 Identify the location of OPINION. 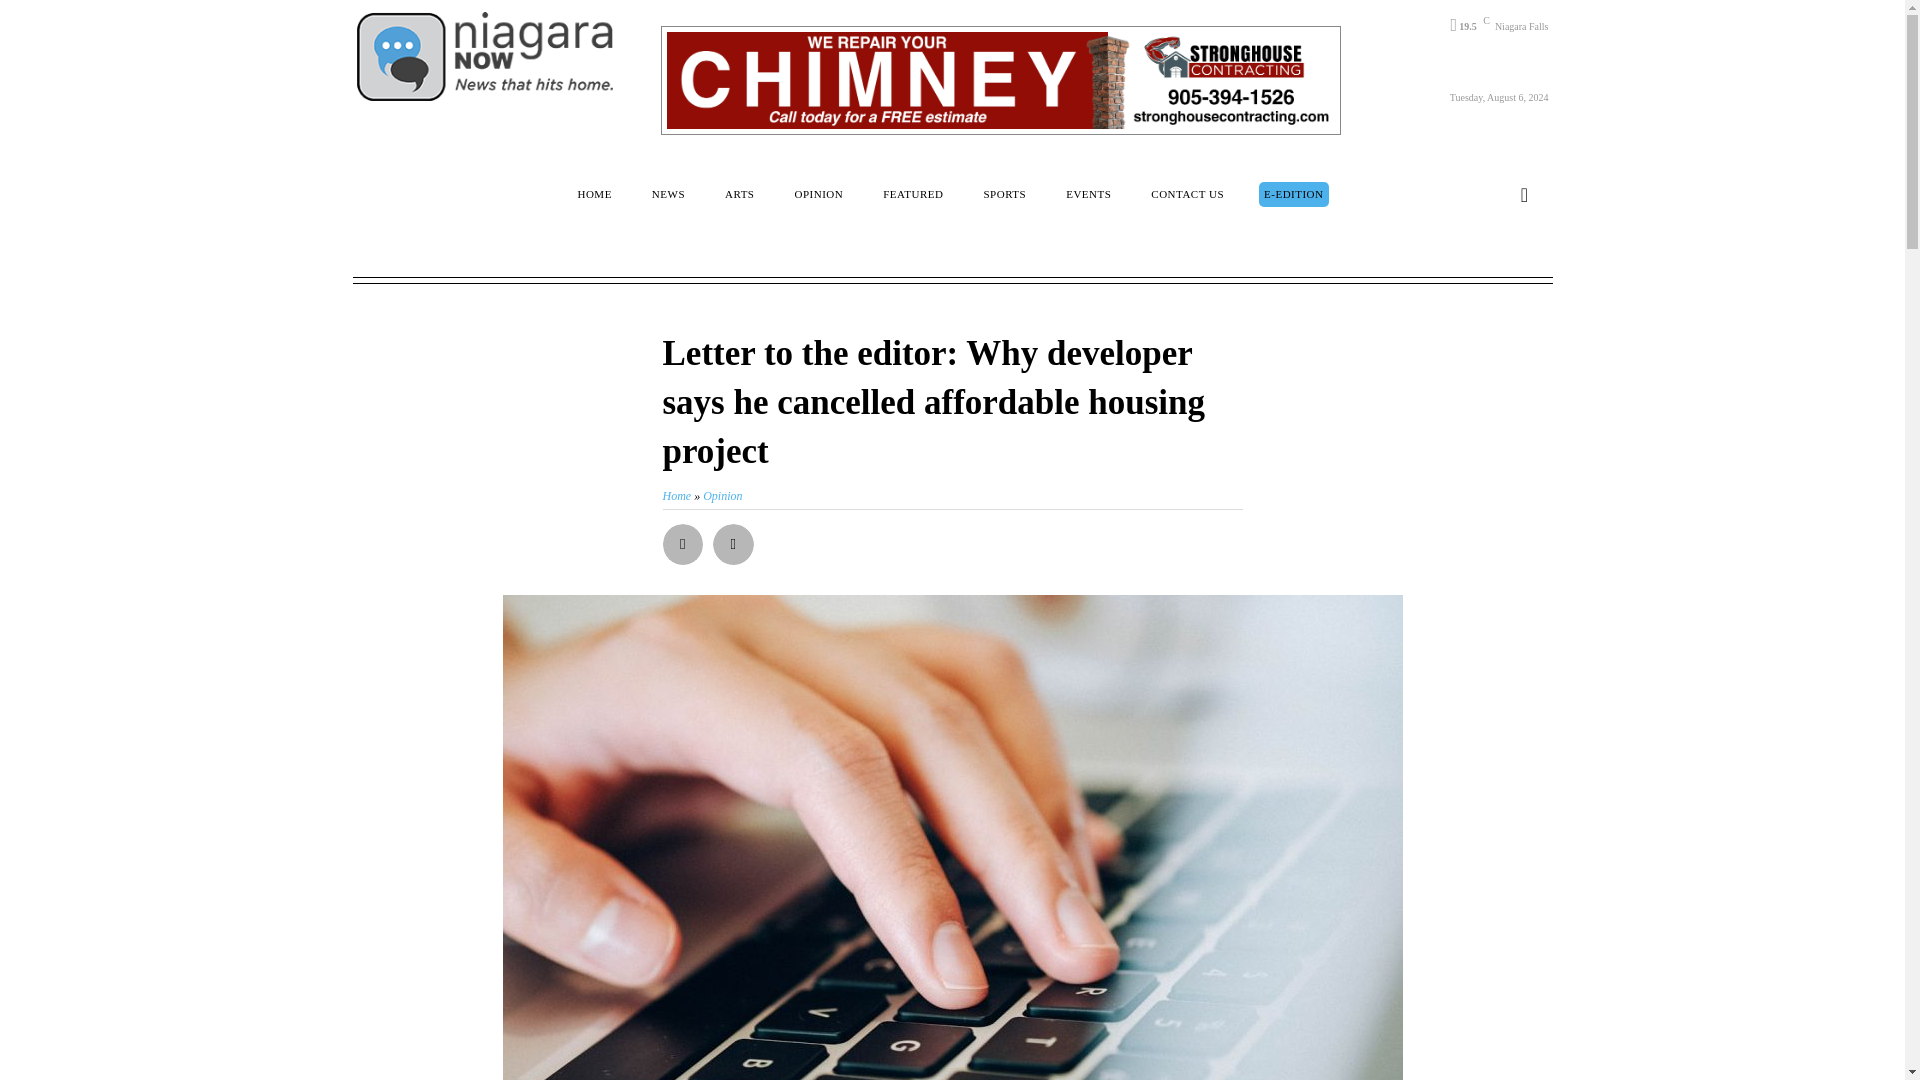
(818, 194).